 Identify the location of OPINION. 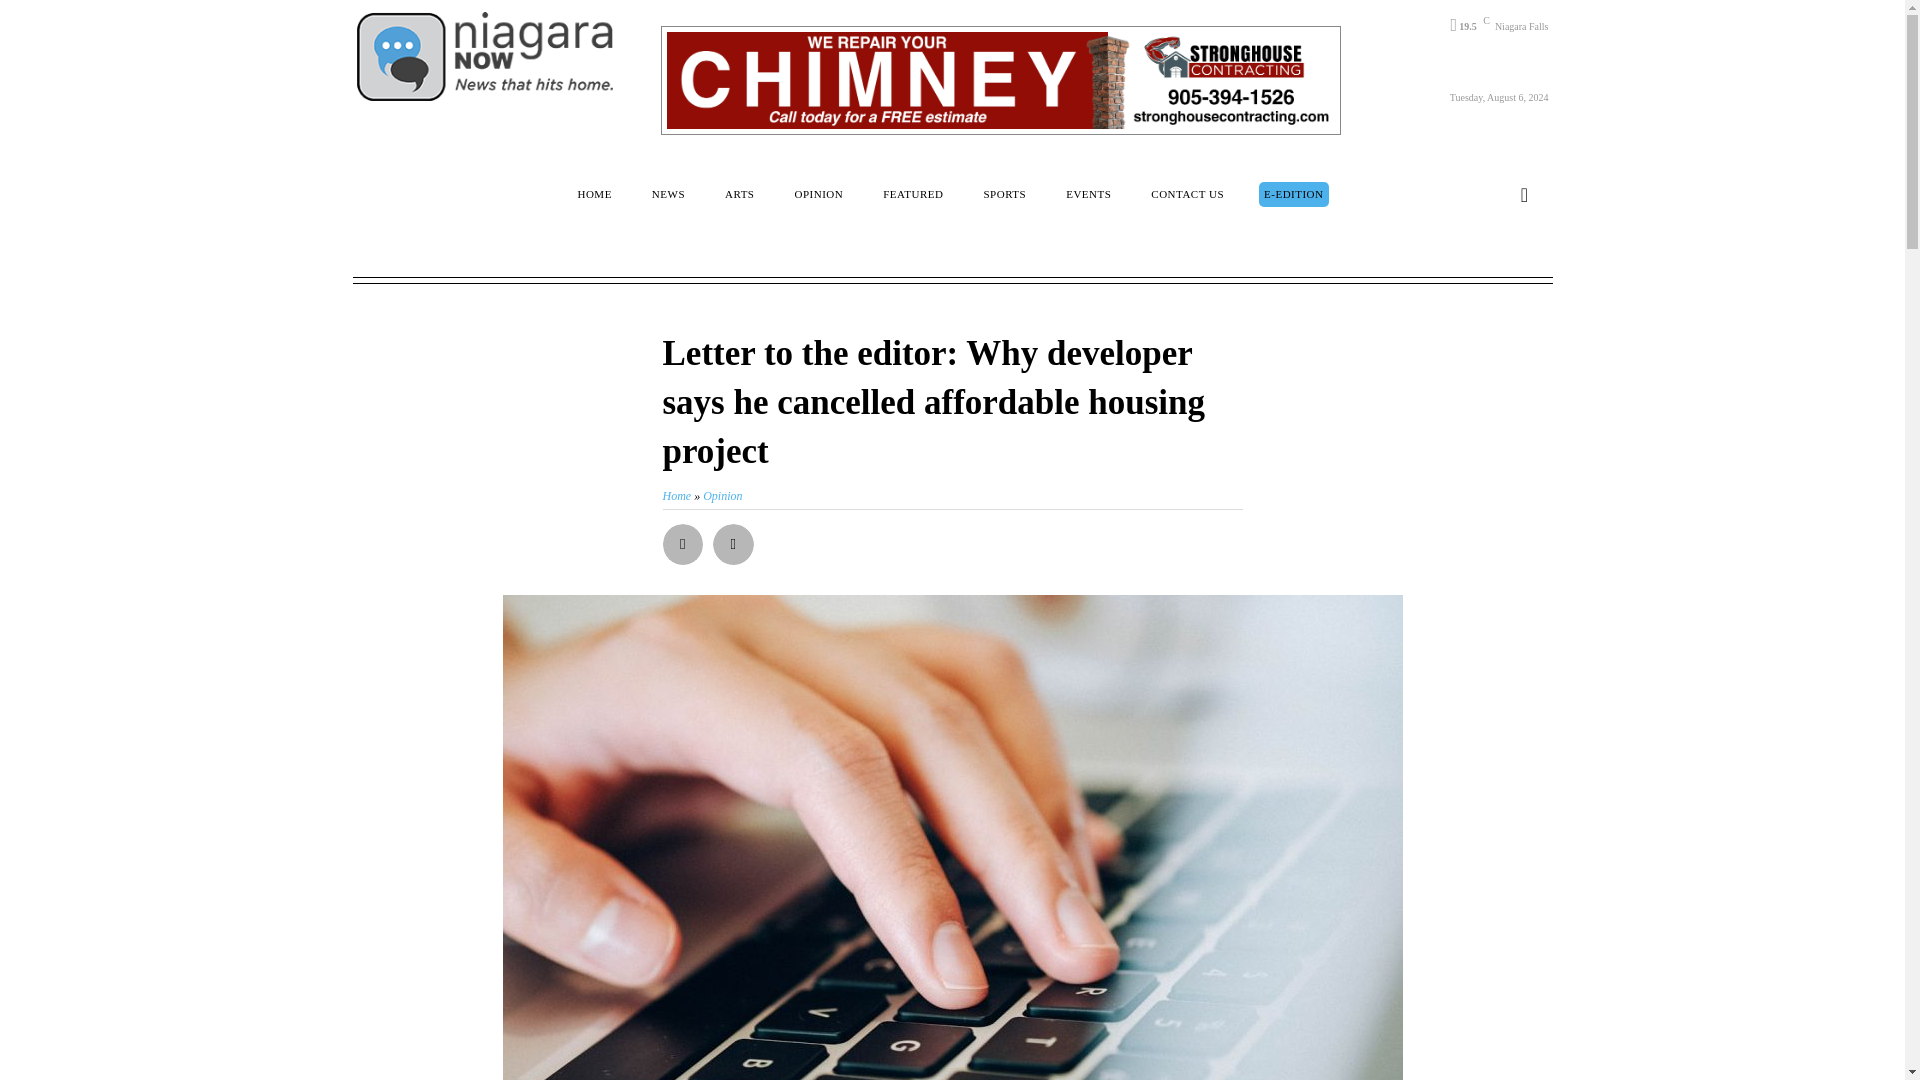
(818, 194).